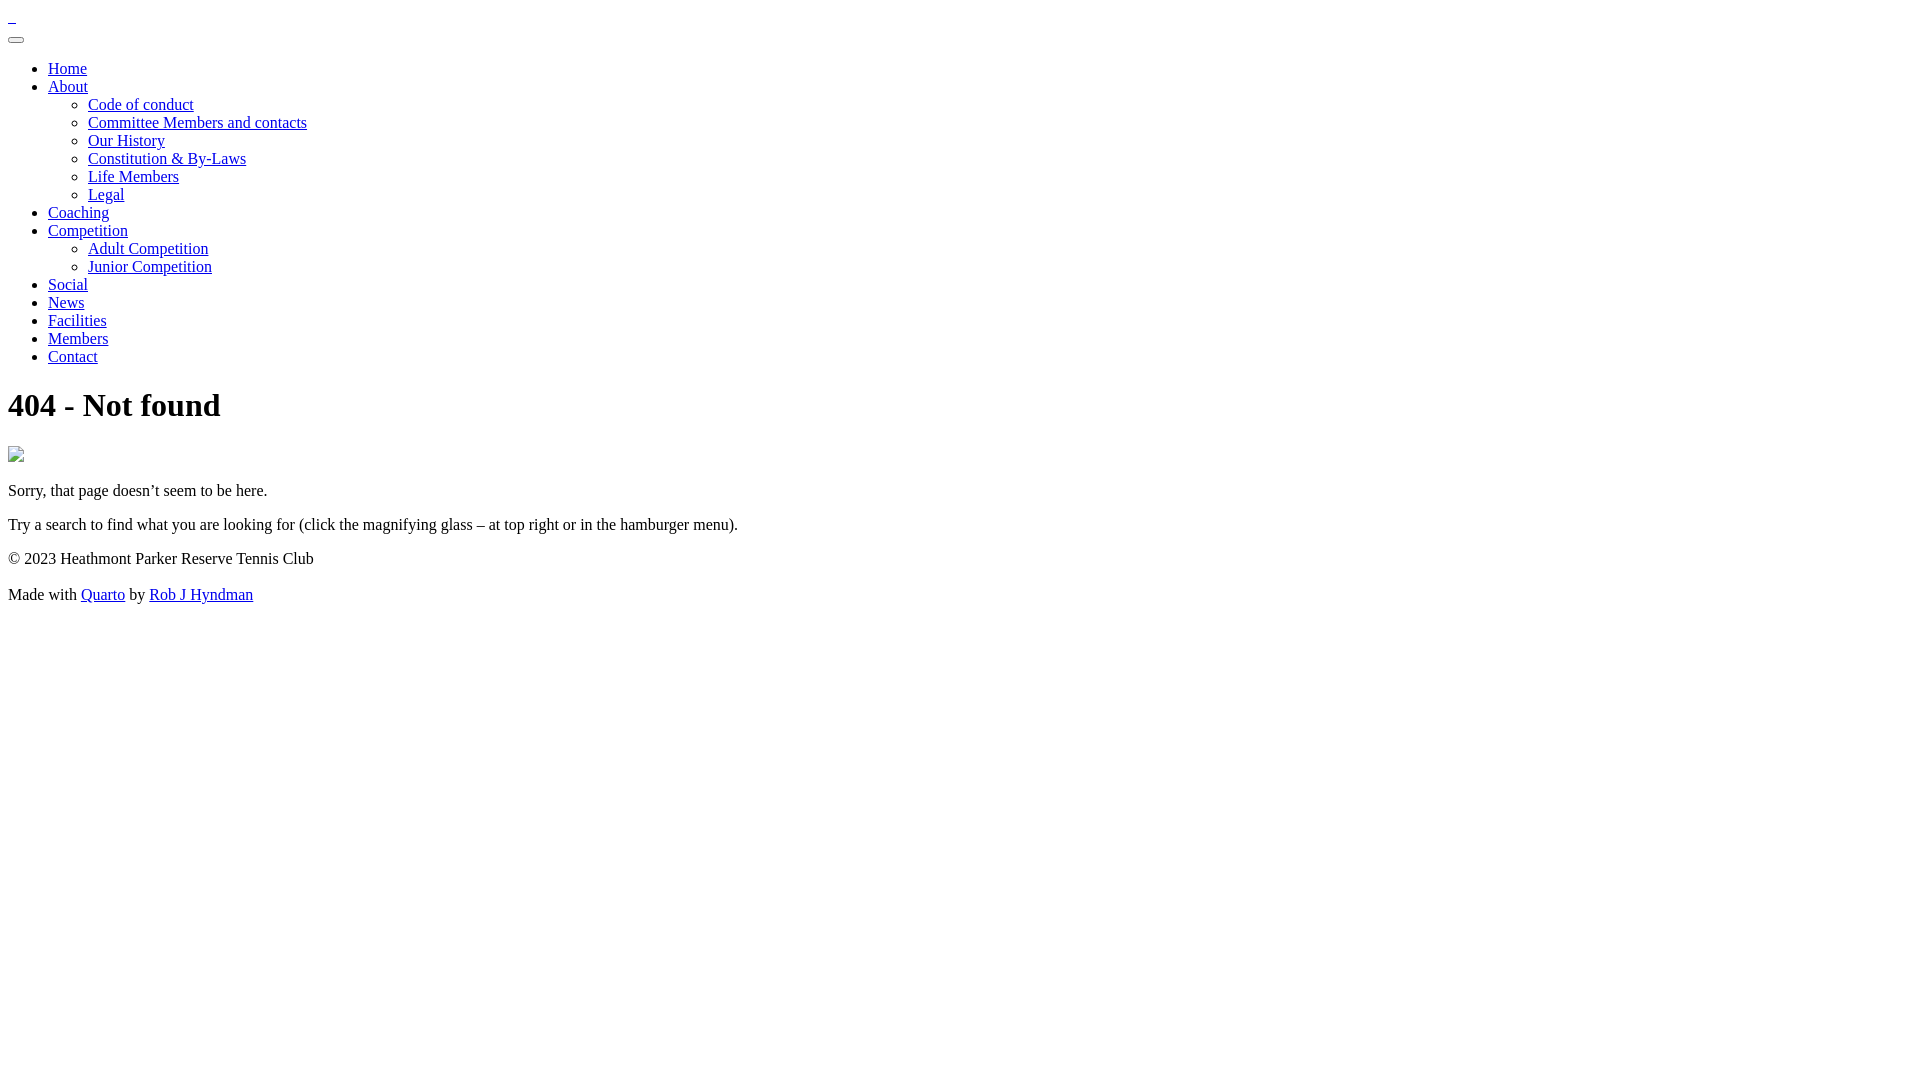 This screenshot has width=1920, height=1080. What do you see at coordinates (198, 122) in the screenshot?
I see `Committee Members and contacts` at bounding box center [198, 122].